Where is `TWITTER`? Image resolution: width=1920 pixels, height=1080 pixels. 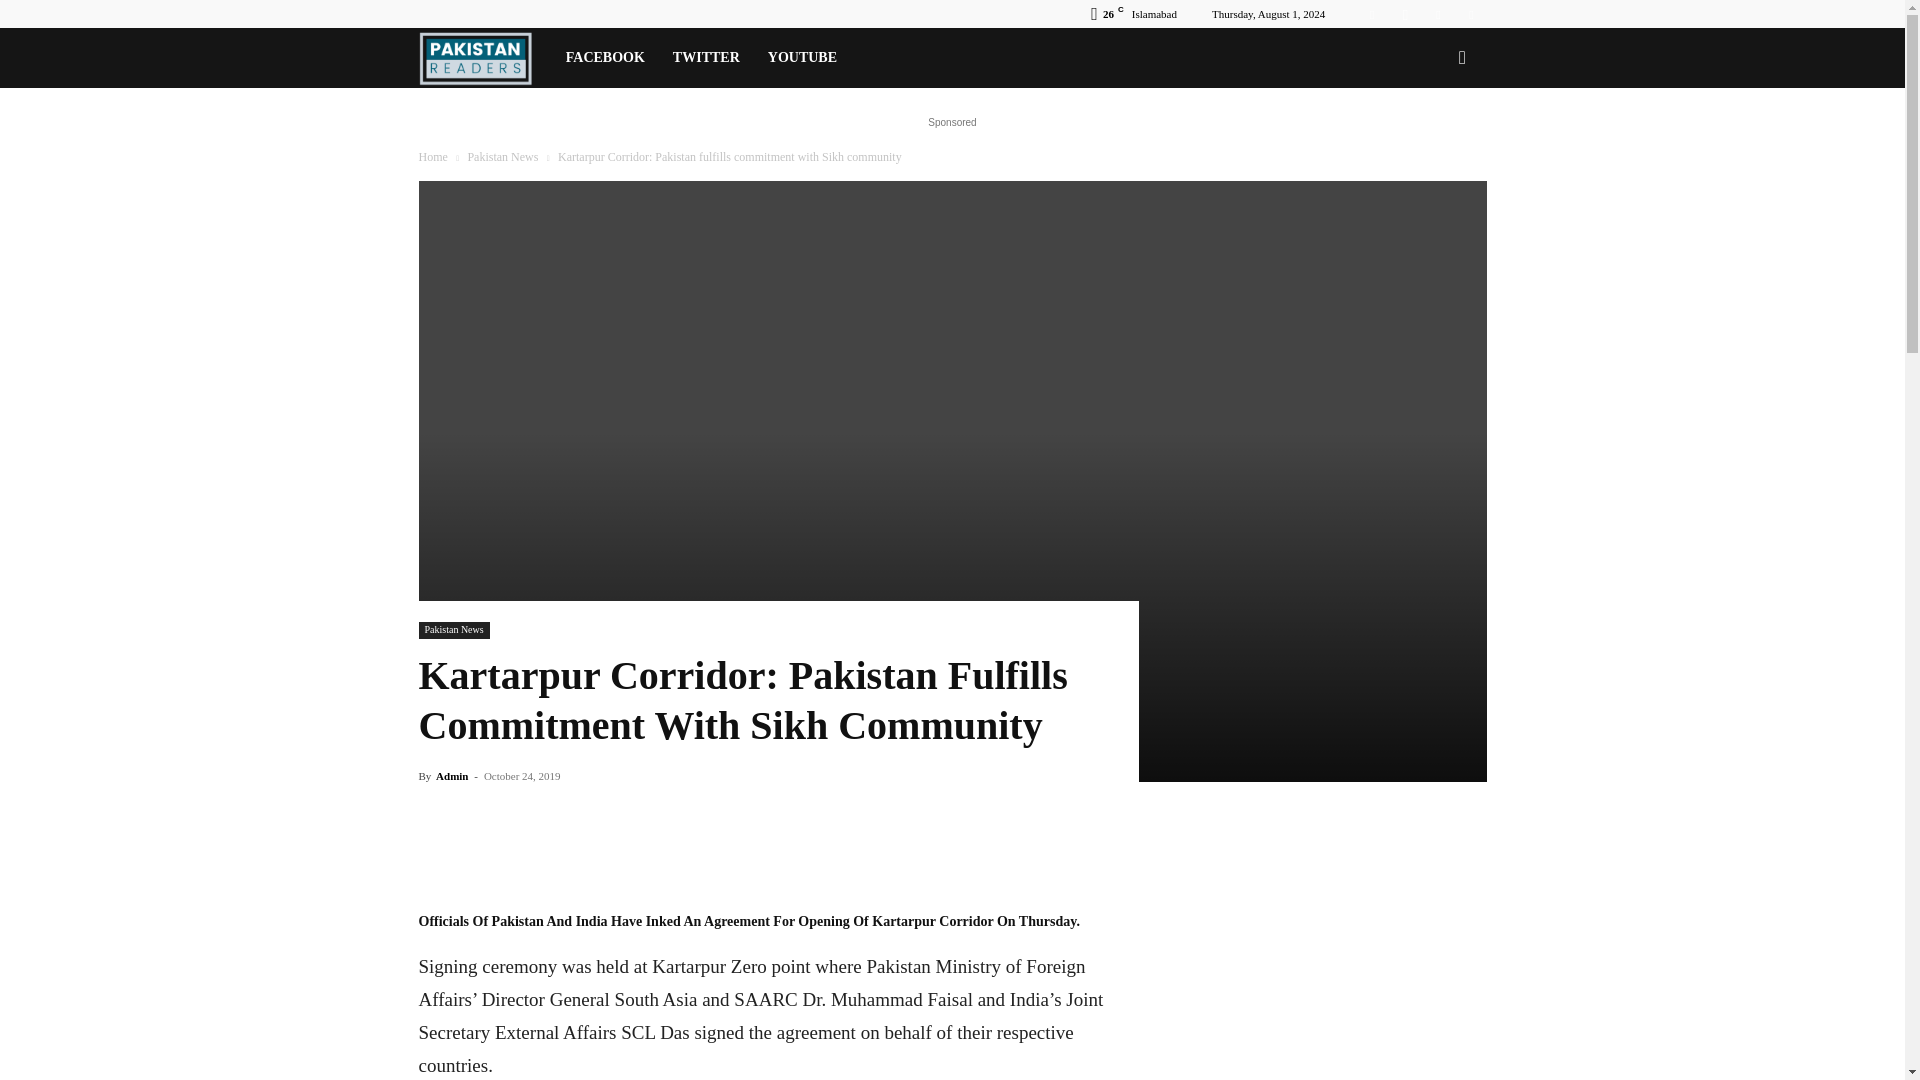
TWITTER is located at coordinates (706, 58).